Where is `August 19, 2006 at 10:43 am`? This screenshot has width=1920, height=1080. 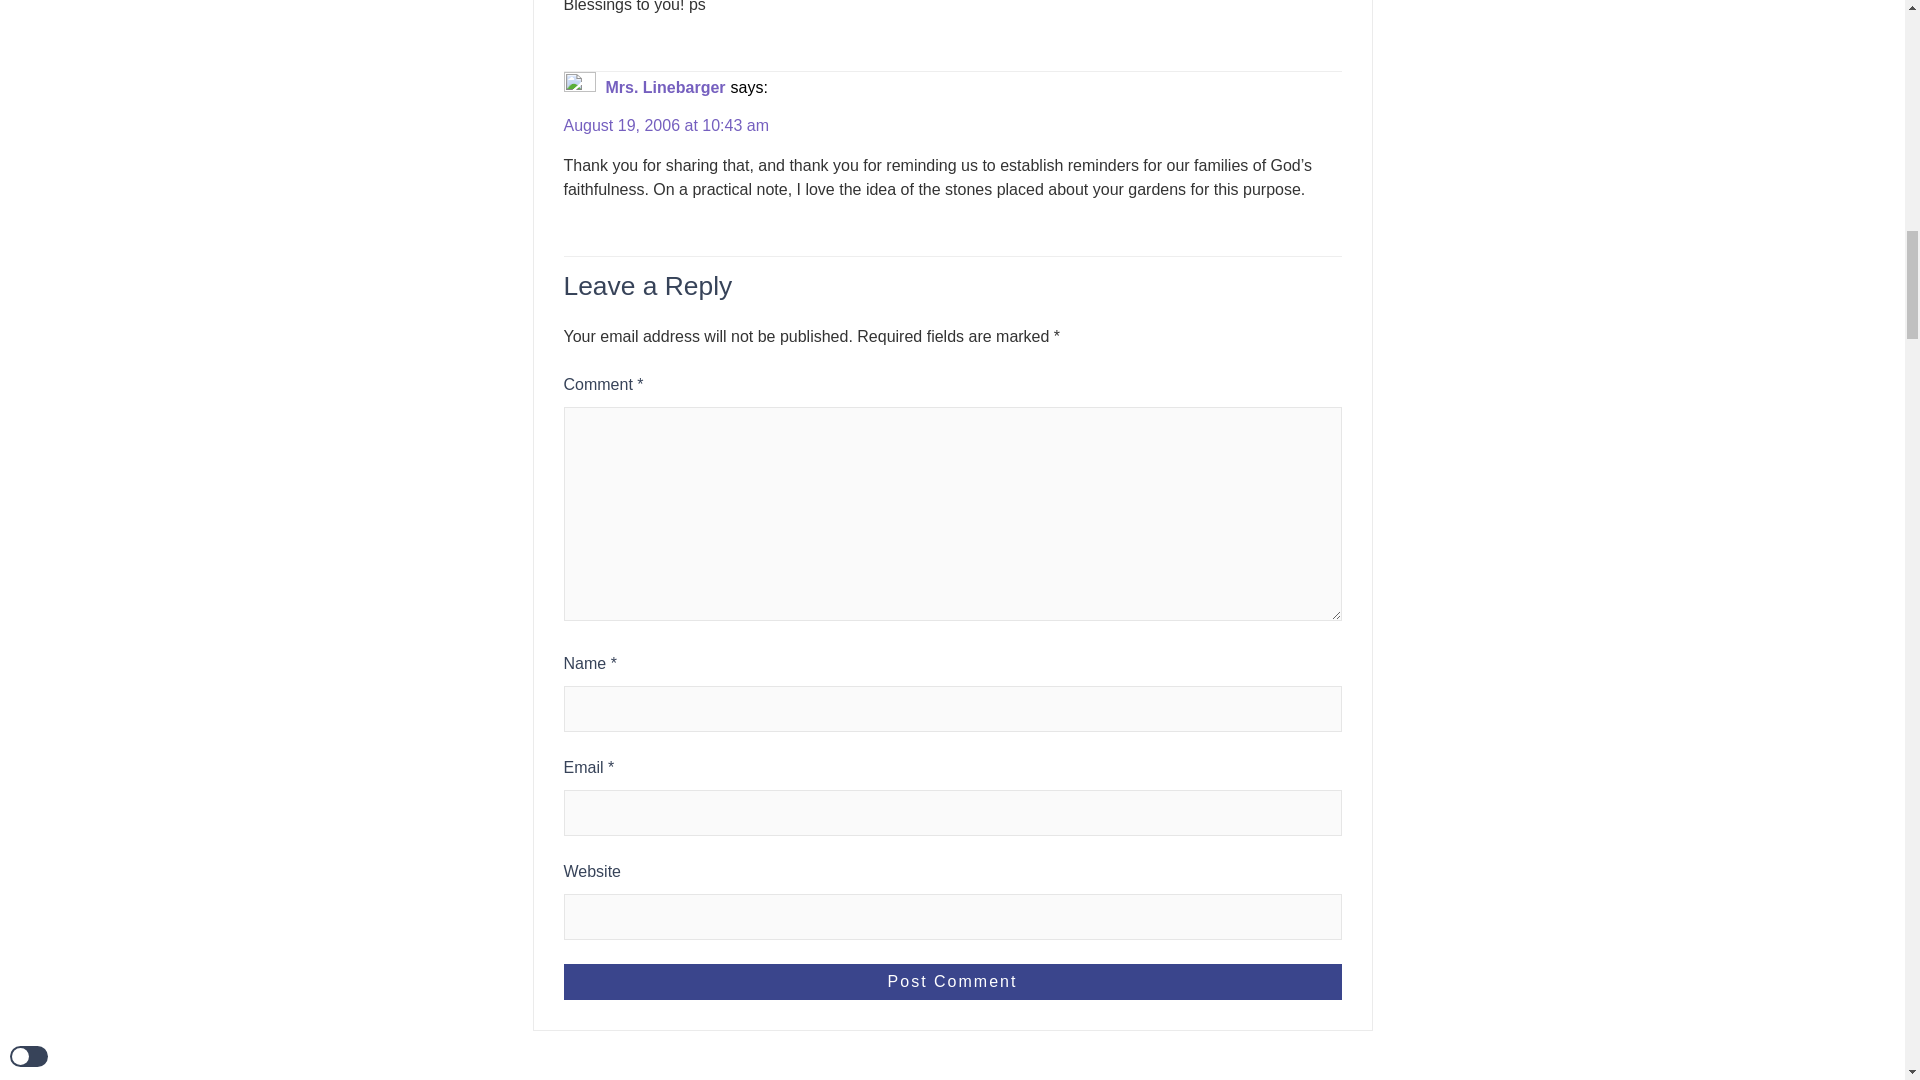 August 19, 2006 at 10:43 am is located at coordinates (666, 126).